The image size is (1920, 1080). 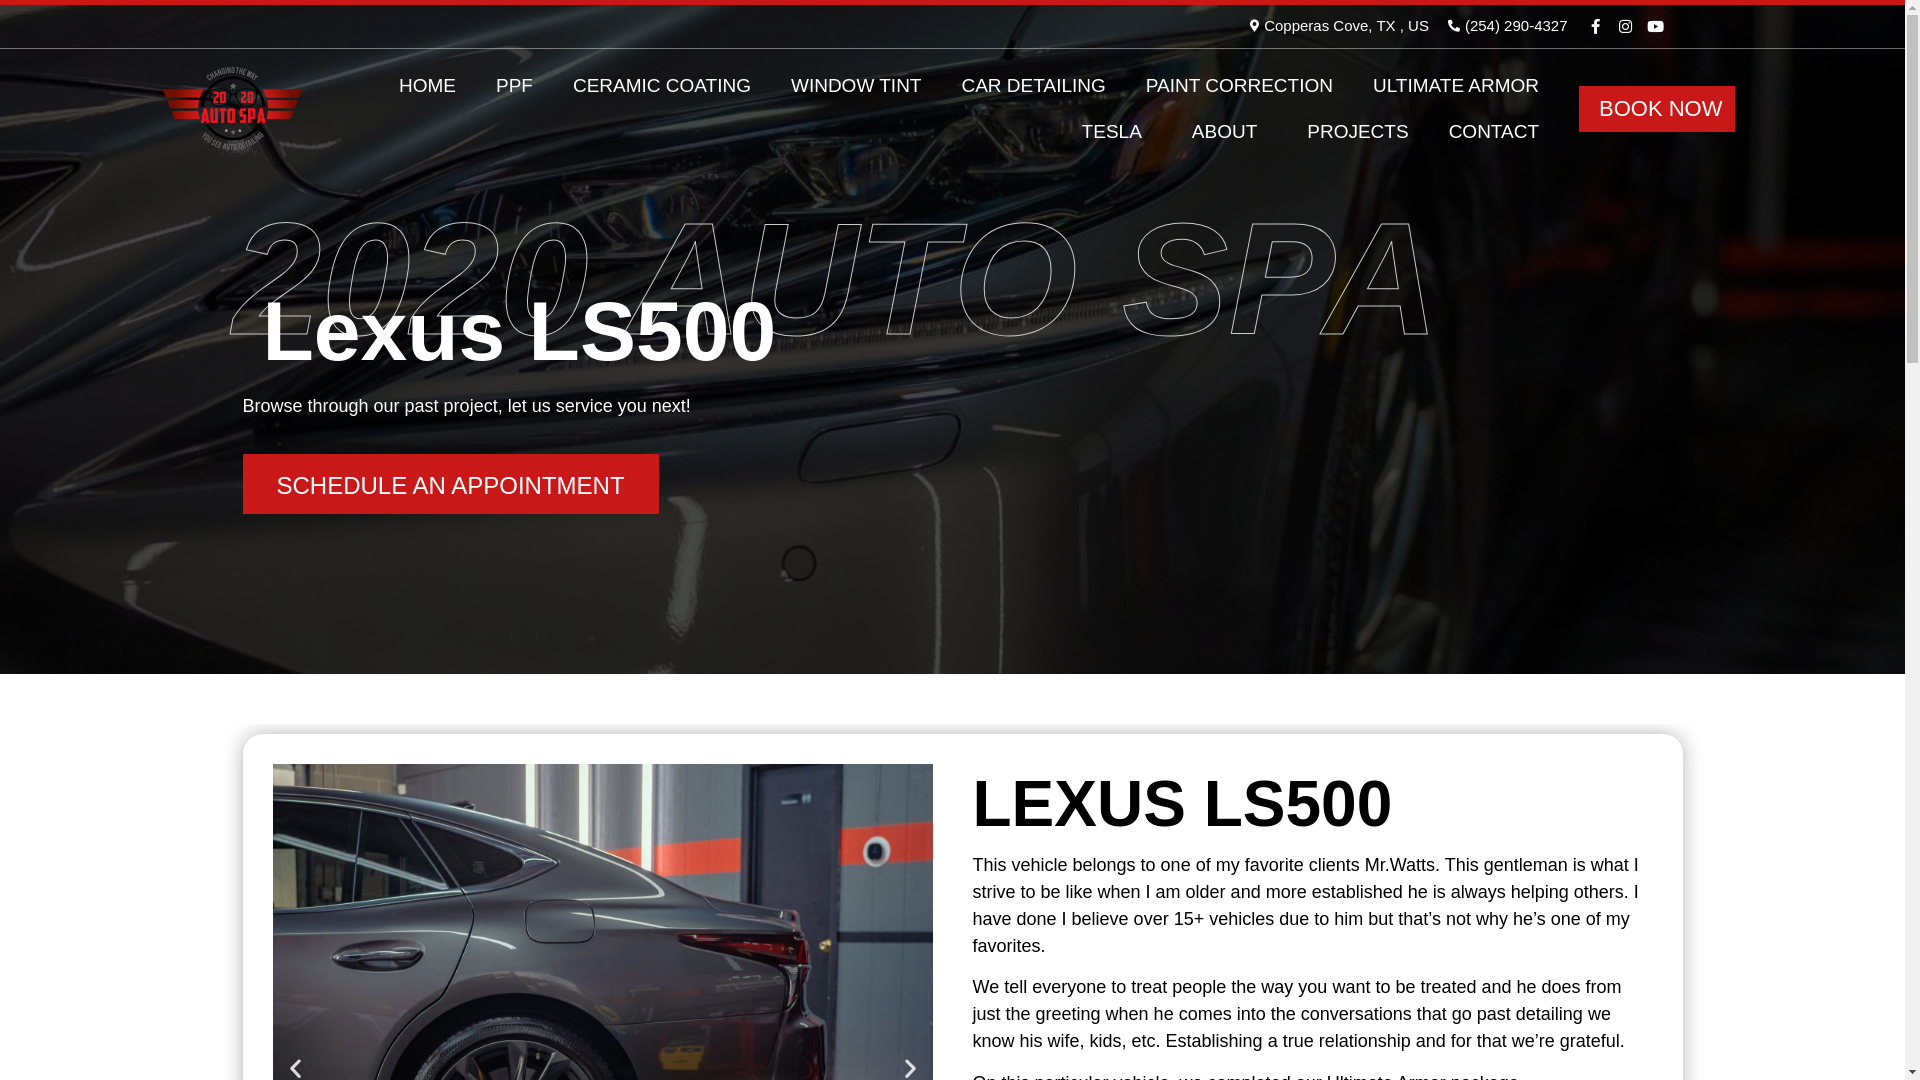 What do you see at coordinates (1456, 85) in the screenshot?
I see `ULTIMATE ARMOR` at bounding box center [1456, 85].